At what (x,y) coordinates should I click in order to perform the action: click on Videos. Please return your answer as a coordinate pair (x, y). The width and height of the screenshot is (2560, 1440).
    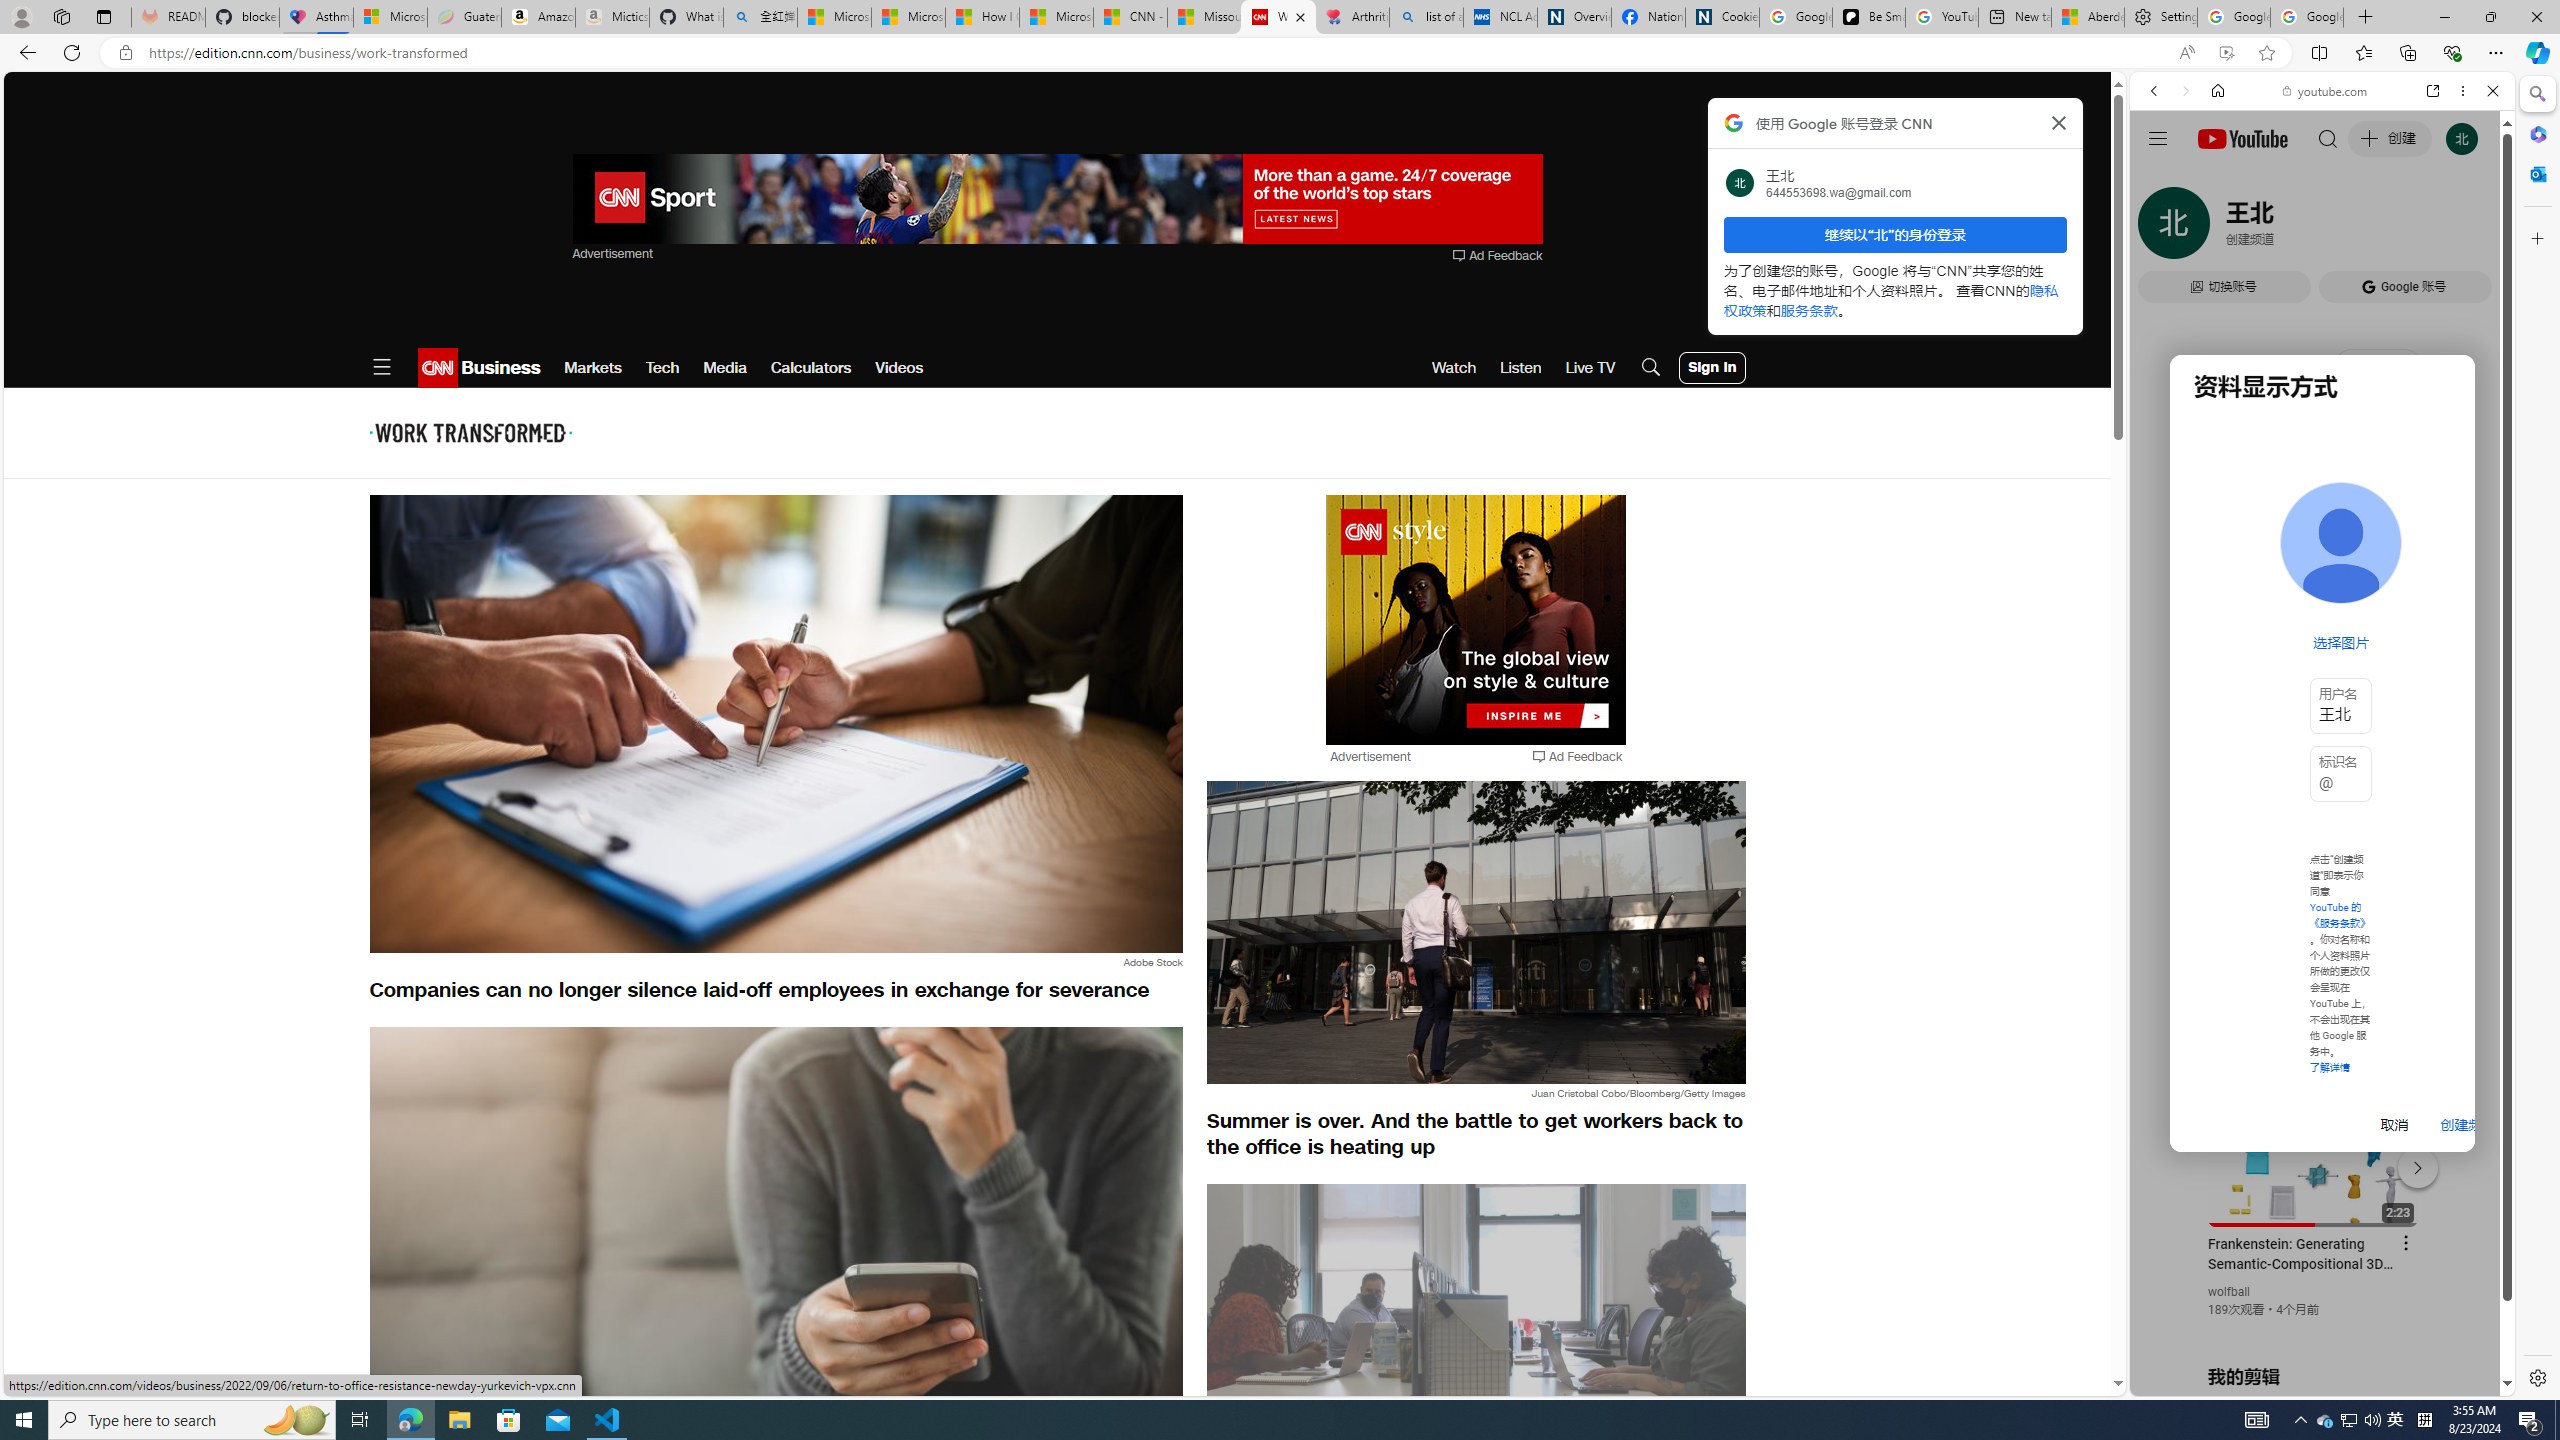
    Looking at the image, I should click on (900, 368).